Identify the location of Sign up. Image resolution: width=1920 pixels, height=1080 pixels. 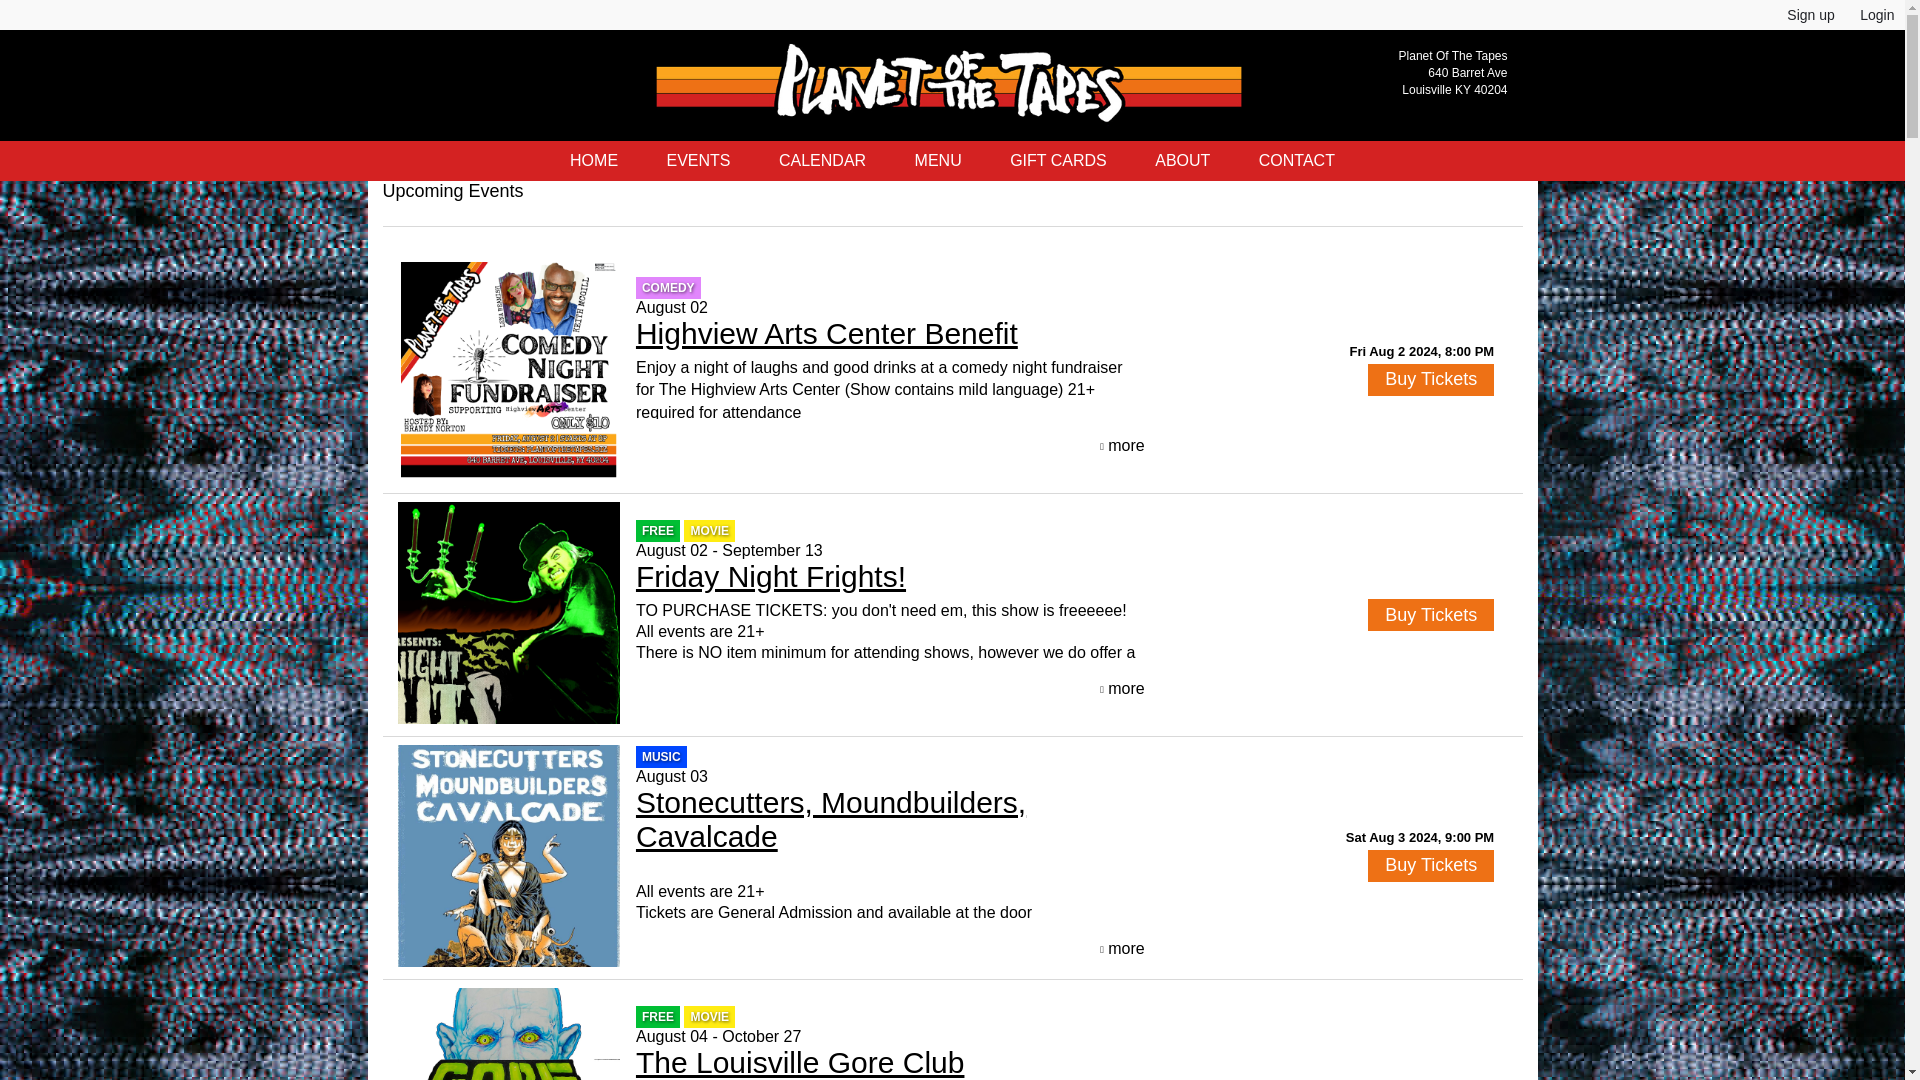
(1811, 14).